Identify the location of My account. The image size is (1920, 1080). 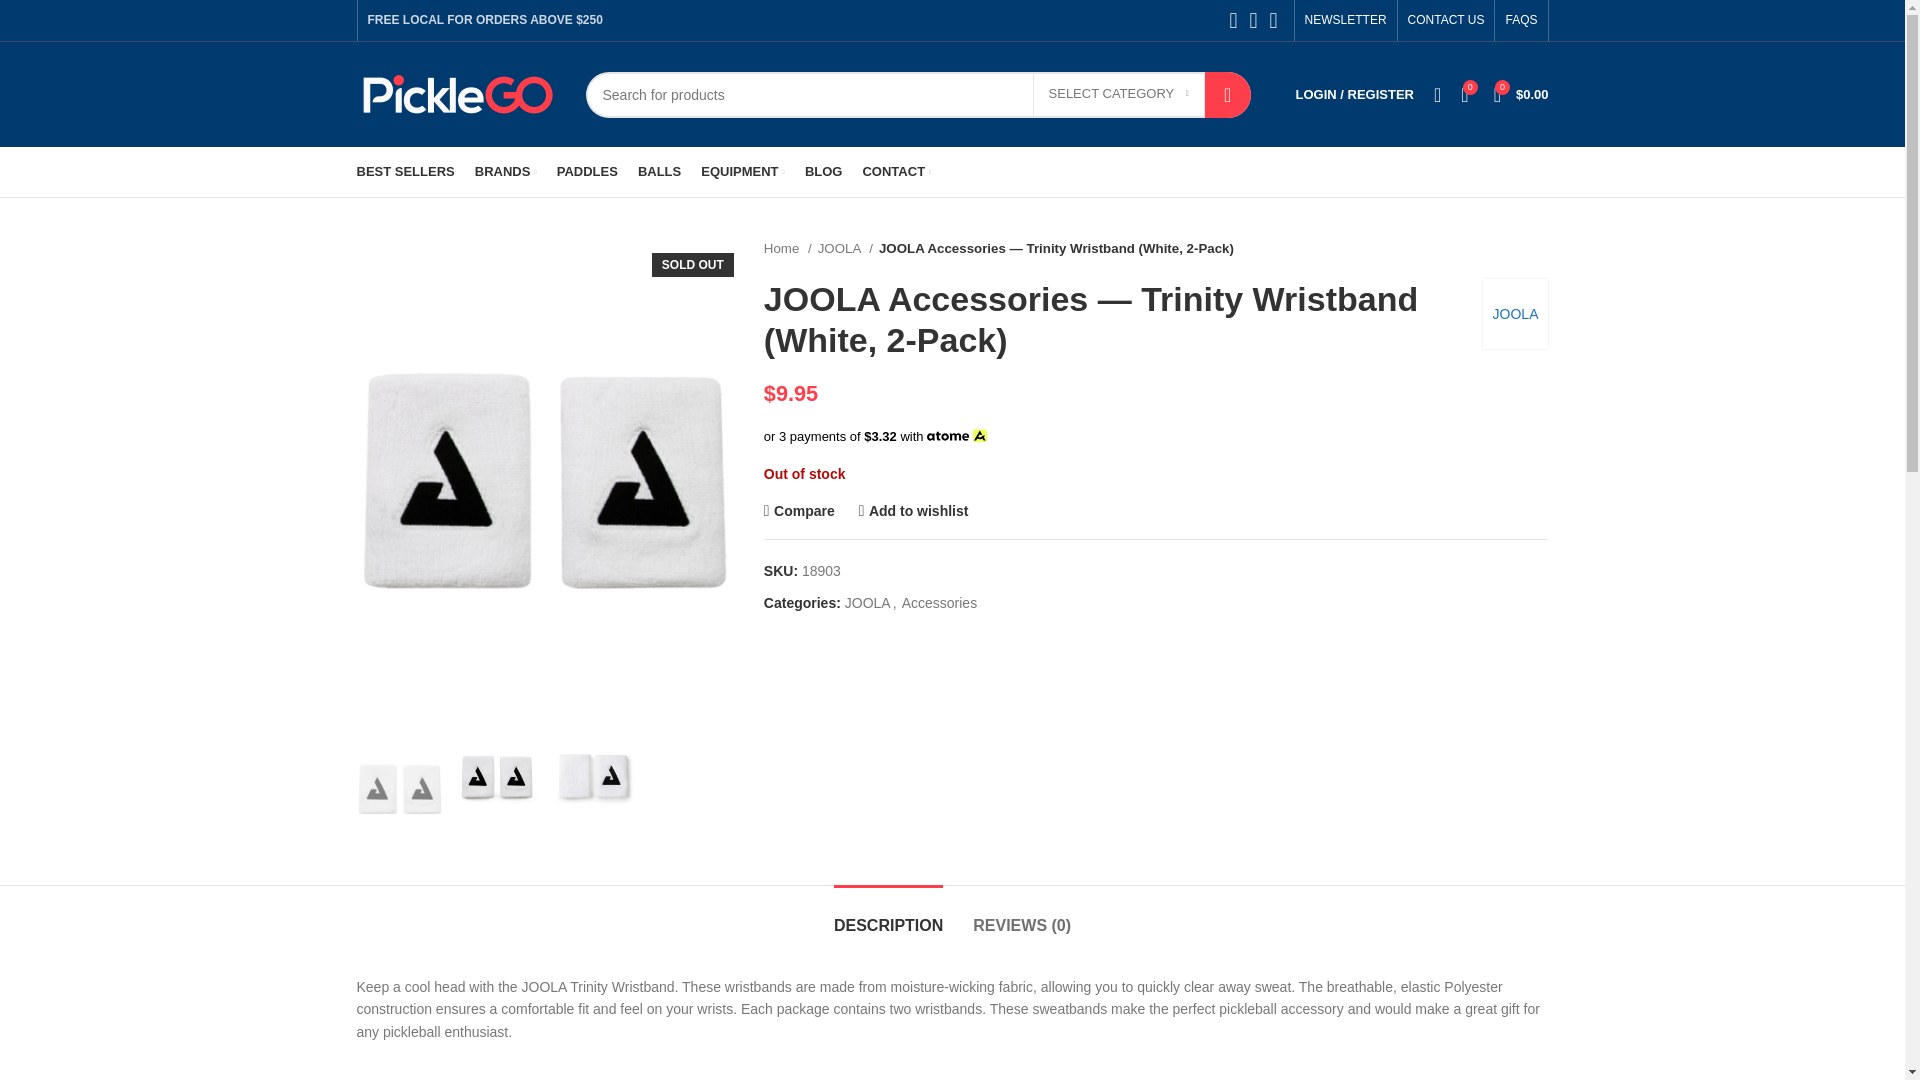
(1355, 94).